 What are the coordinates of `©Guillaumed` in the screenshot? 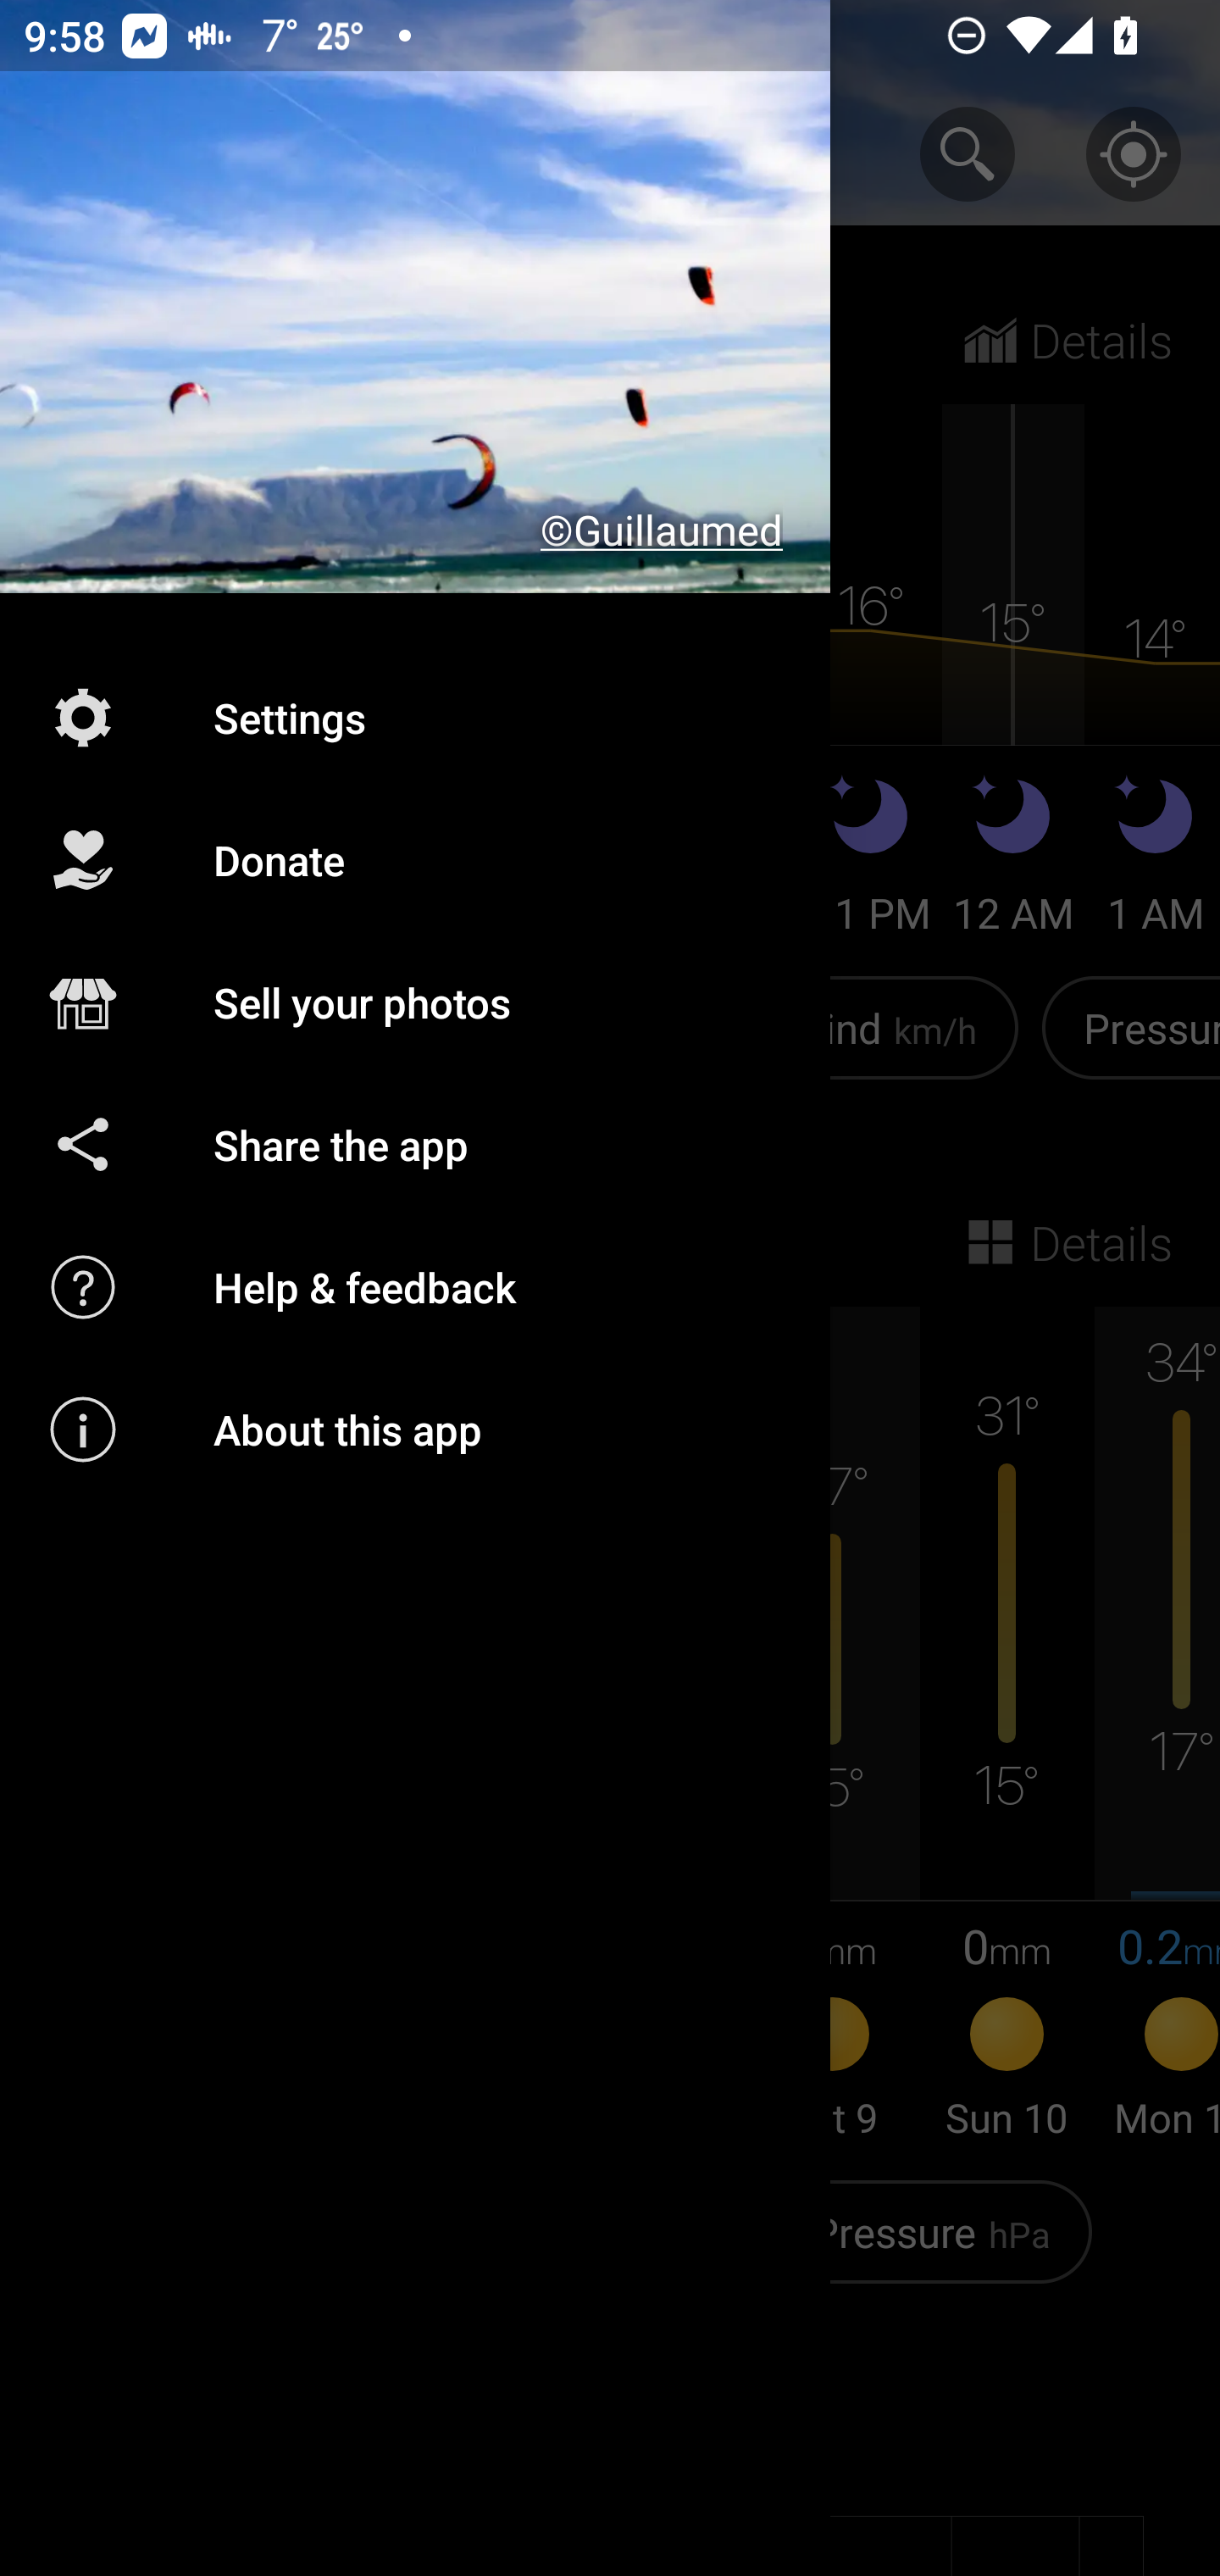 It's located at (415, 297).